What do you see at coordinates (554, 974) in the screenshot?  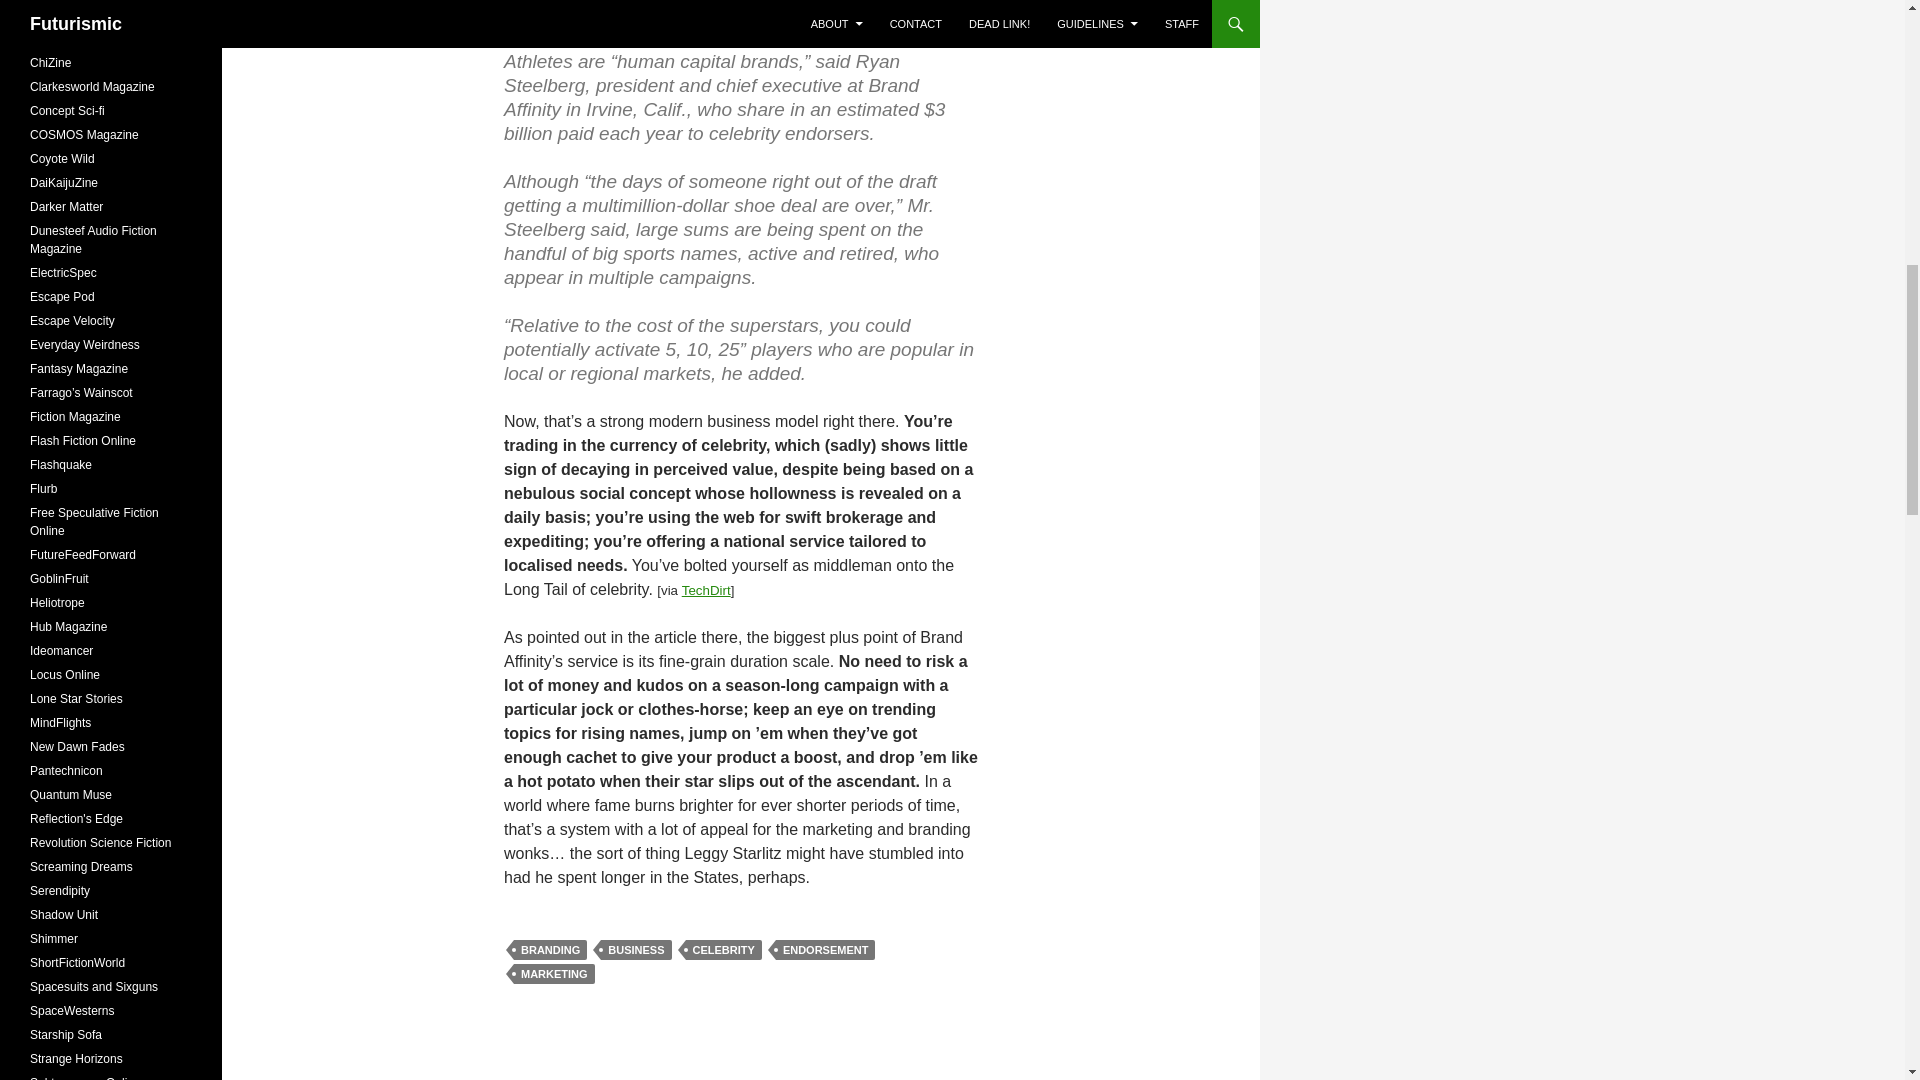 I see `MARKETING` at bounding box center [554, 974].